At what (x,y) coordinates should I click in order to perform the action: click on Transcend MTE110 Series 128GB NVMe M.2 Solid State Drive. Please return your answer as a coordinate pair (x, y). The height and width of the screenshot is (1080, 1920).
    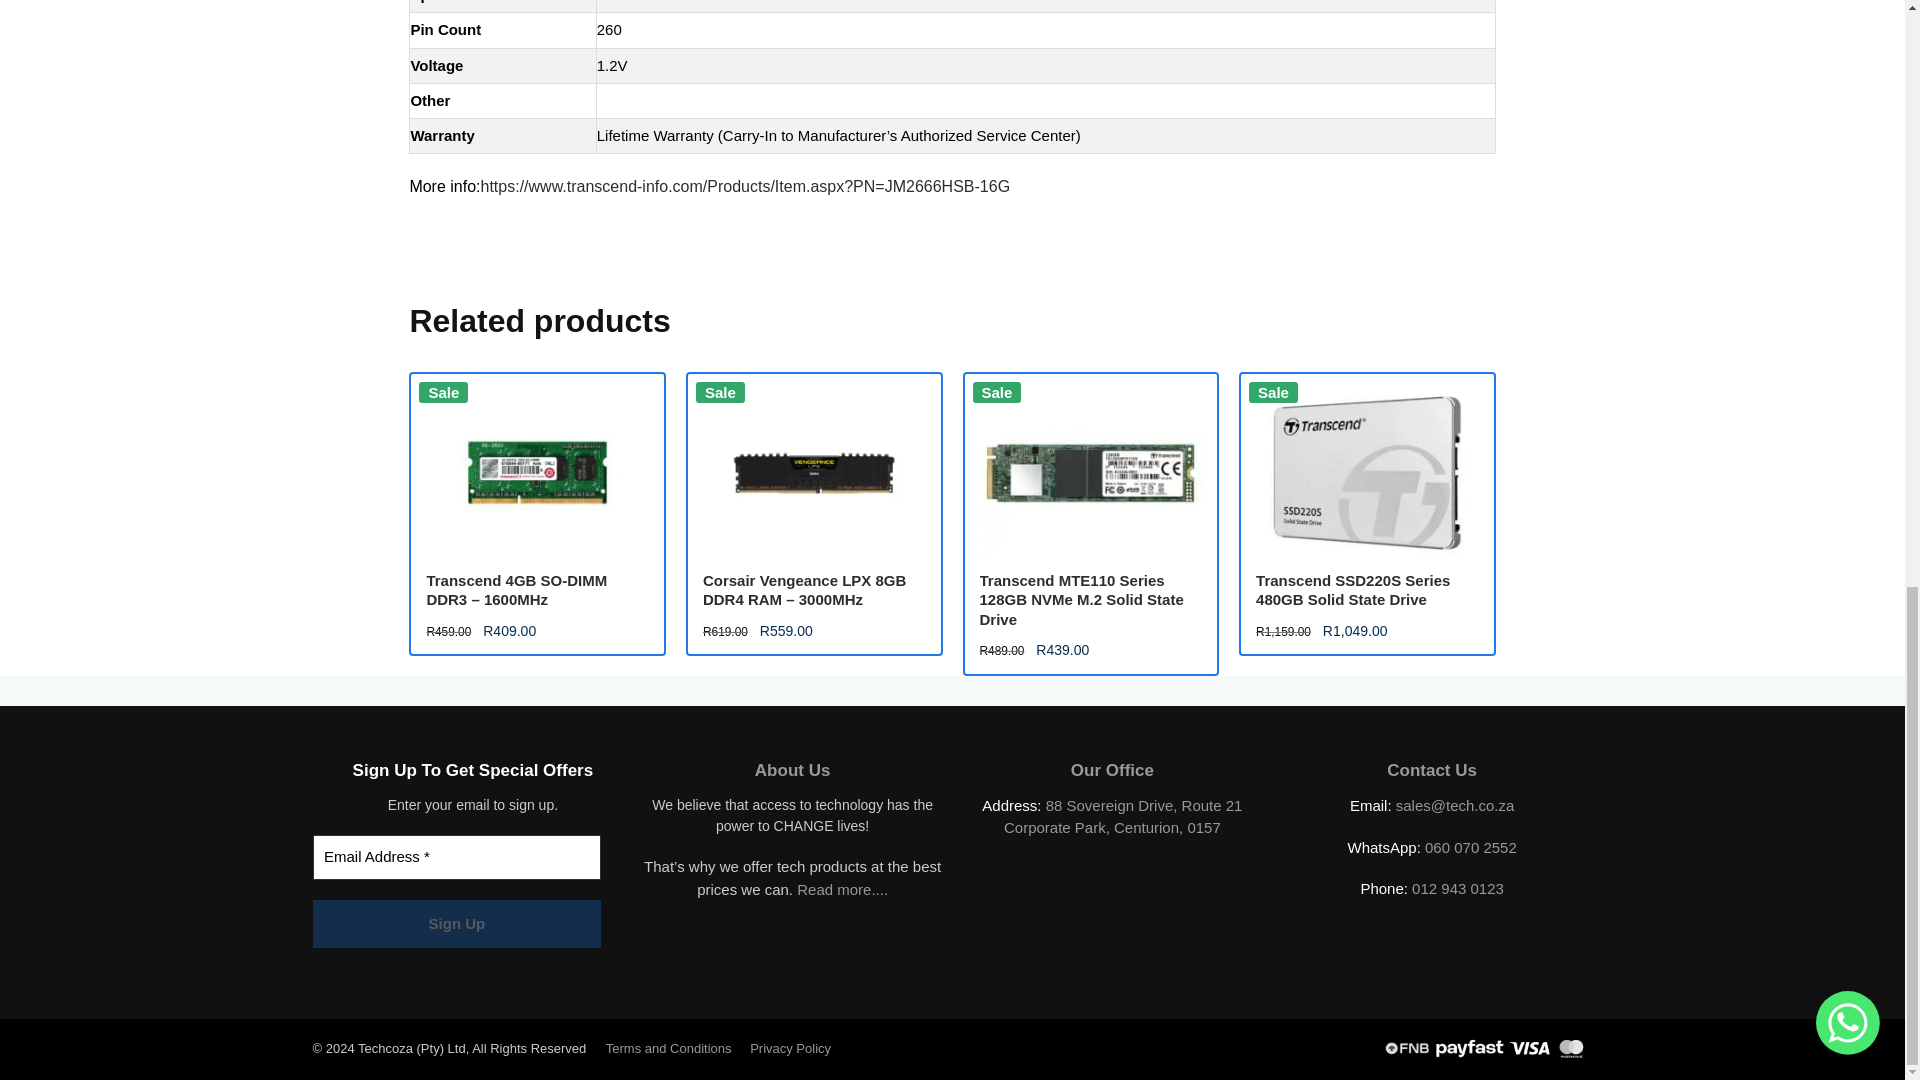
    Looking at the image, I should click on (1091, 472).